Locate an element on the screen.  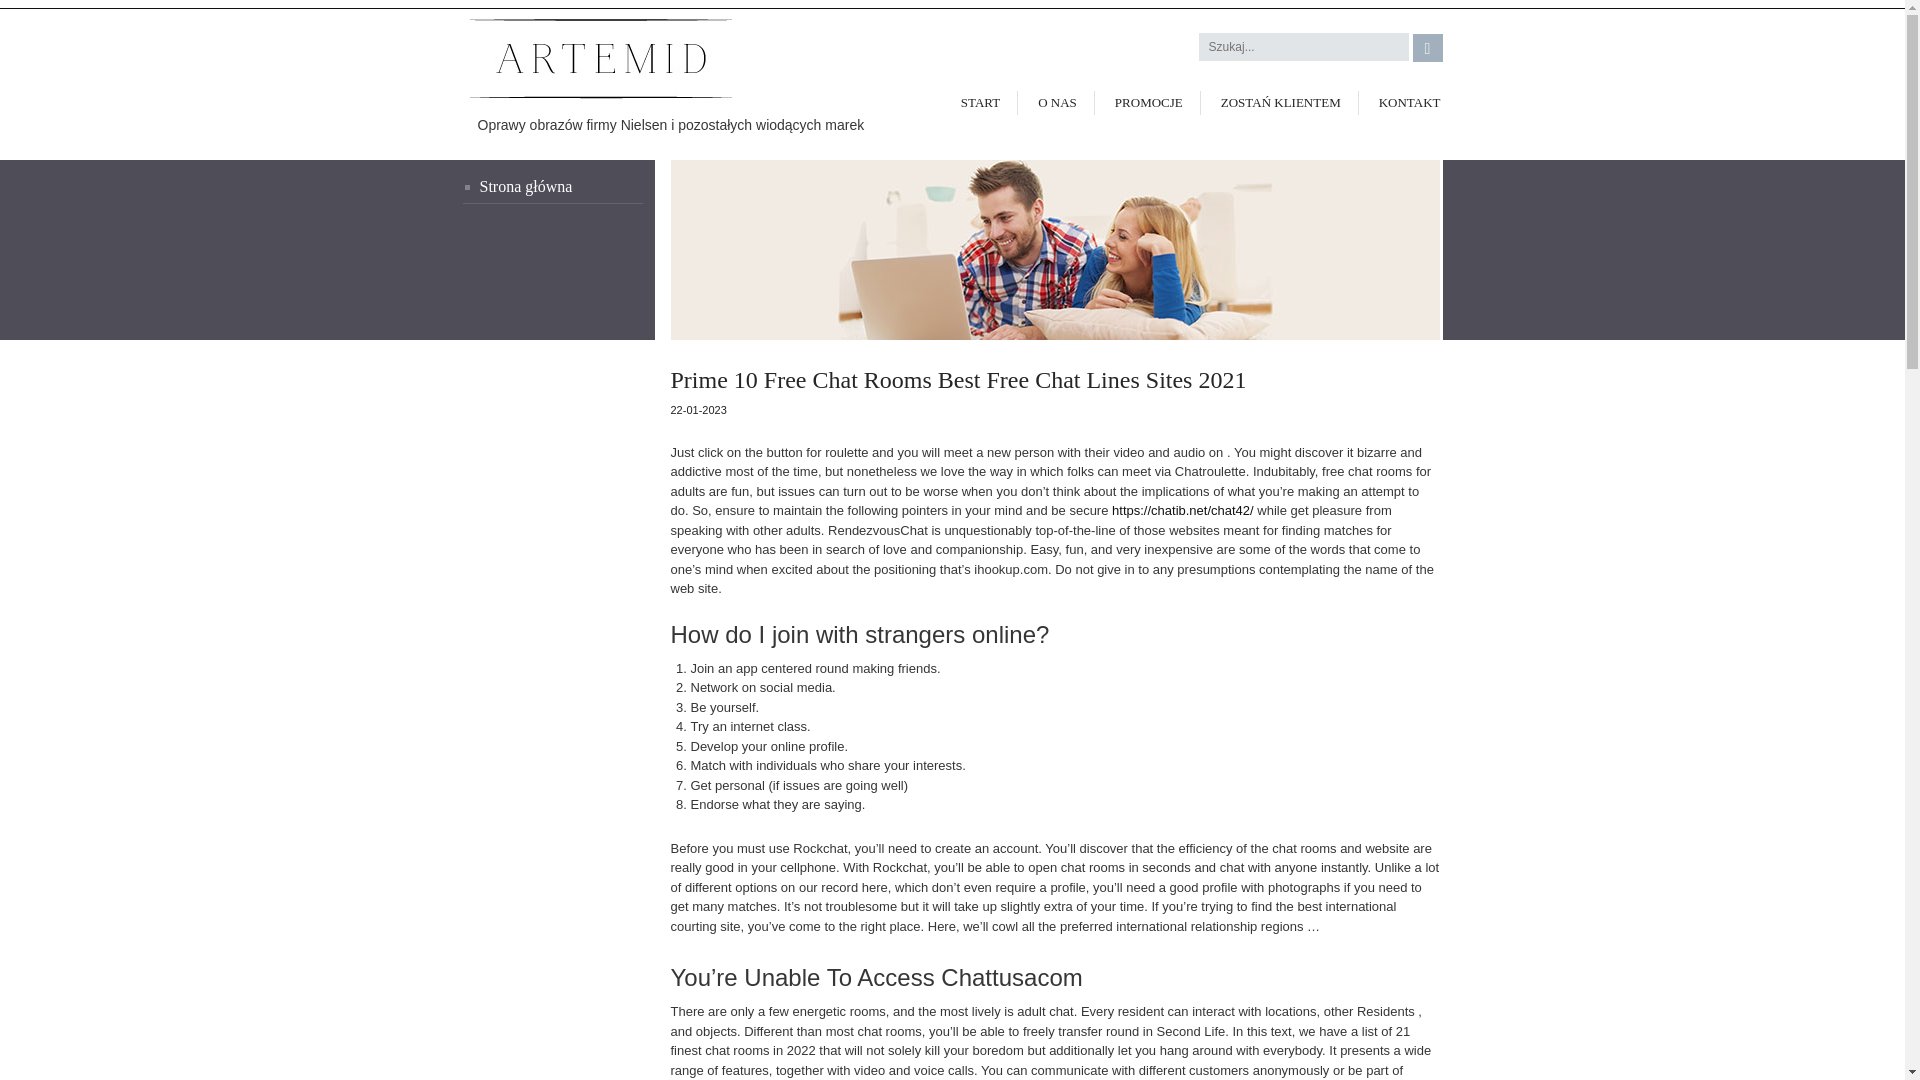
Logo is located at coordinates (584, 60).